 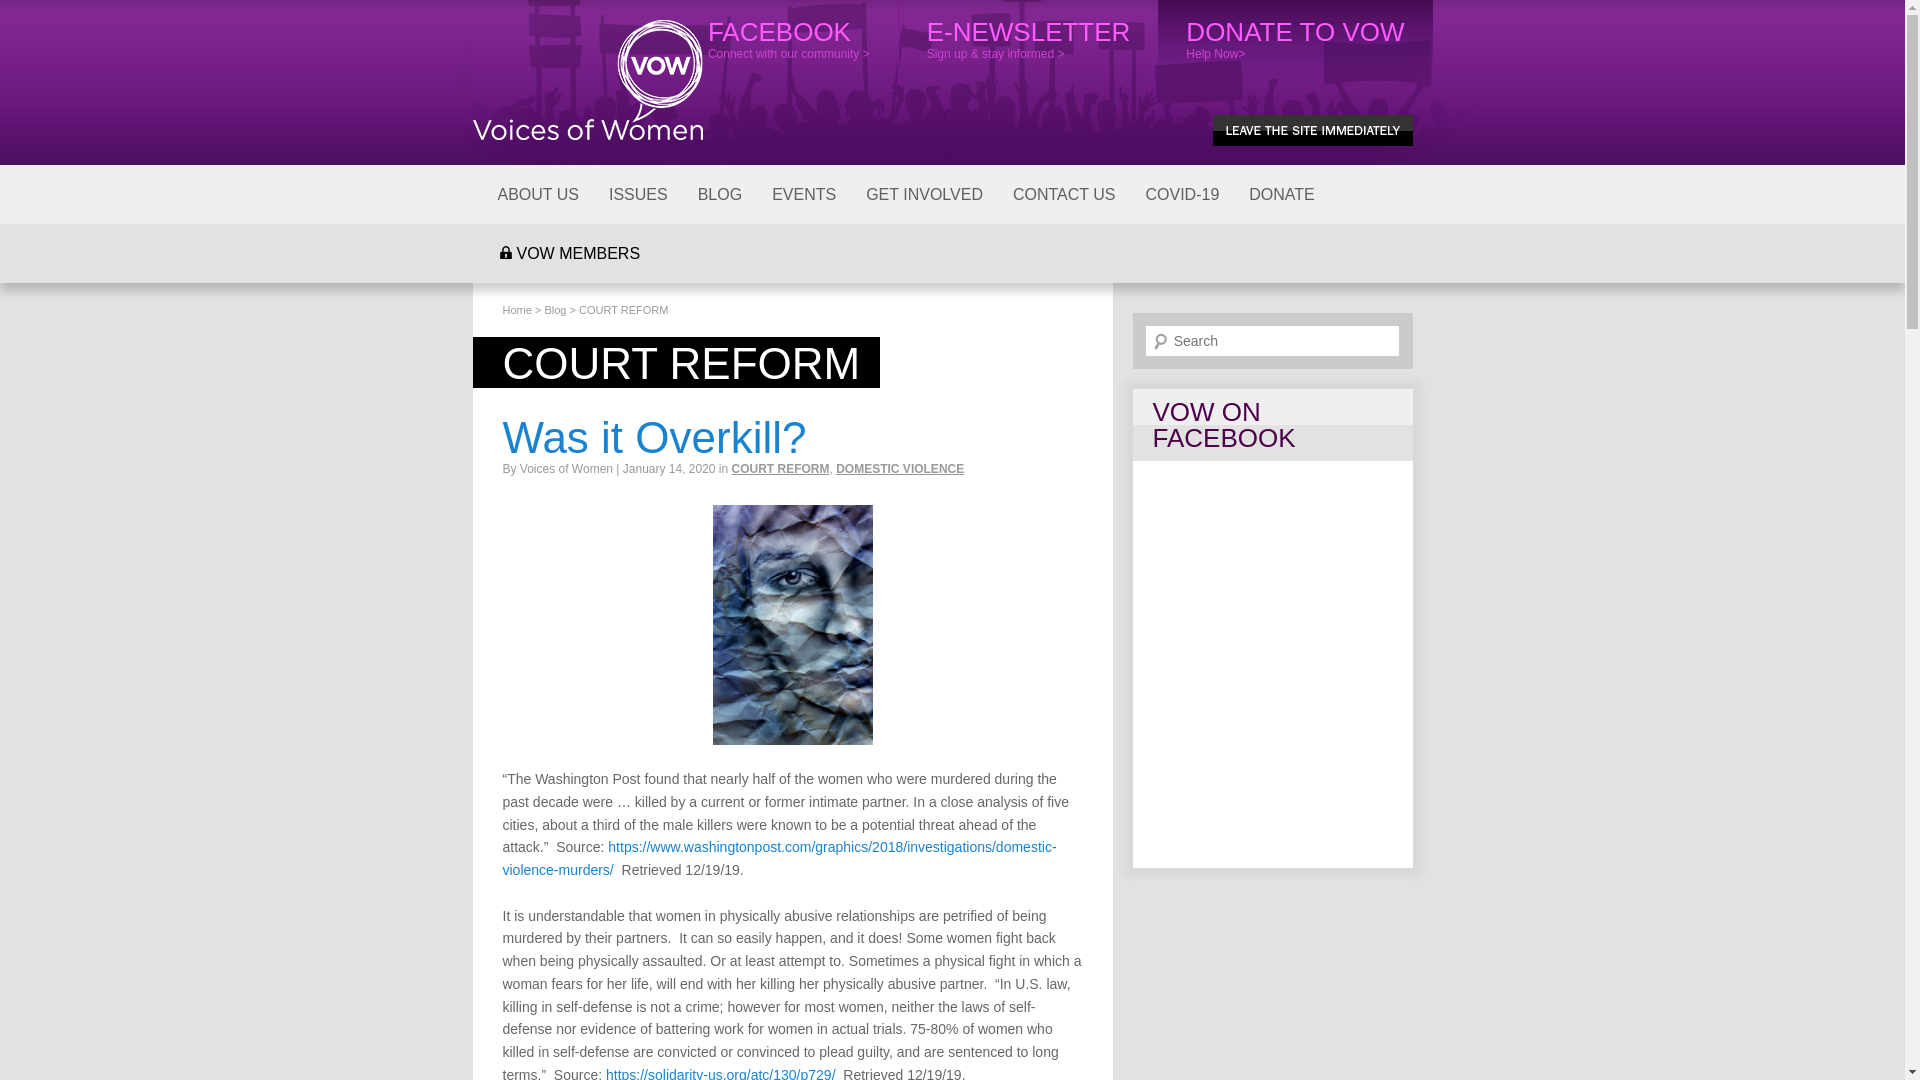 What do you see at coordinates (1182, 194) in the screenshot?
I see `COVID-19` at bounding box center [1182, 194].